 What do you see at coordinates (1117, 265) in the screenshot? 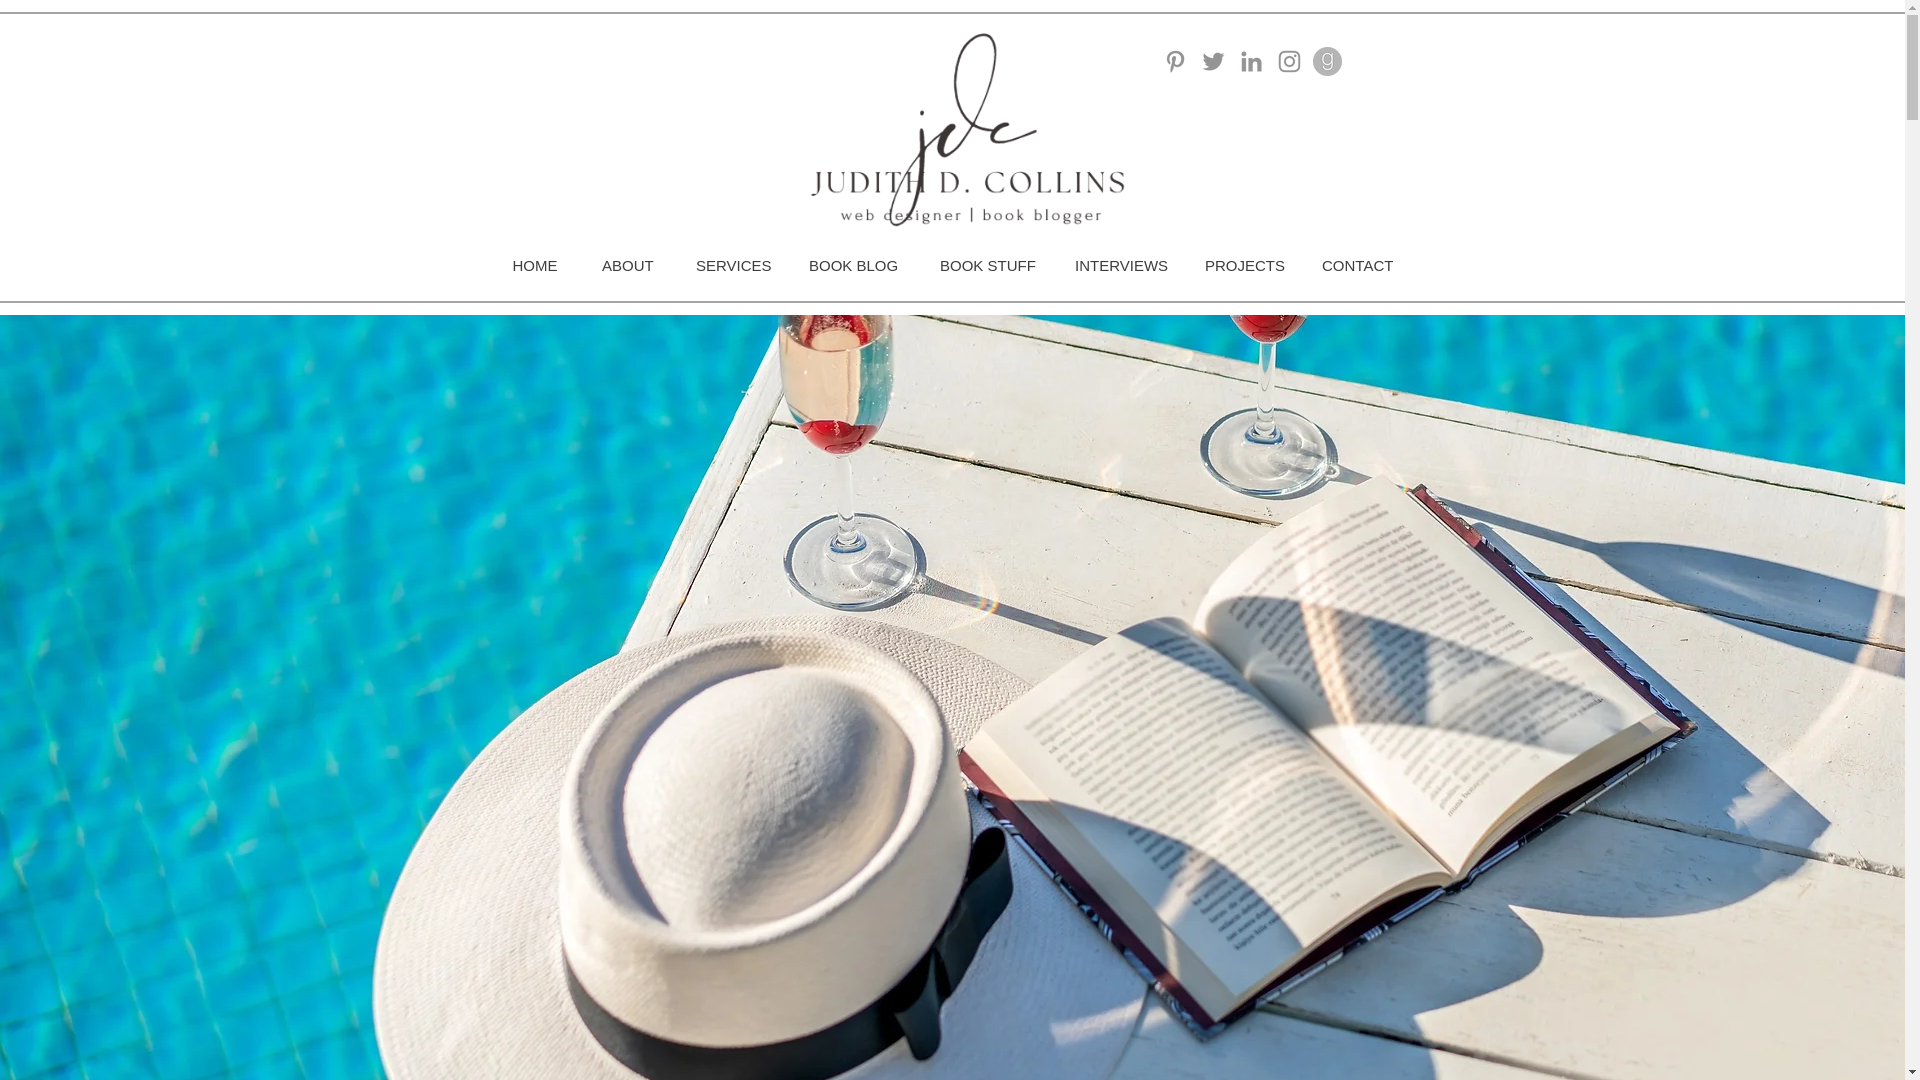
I see `INTERVIEWS` at bounding box center [1117, 265].